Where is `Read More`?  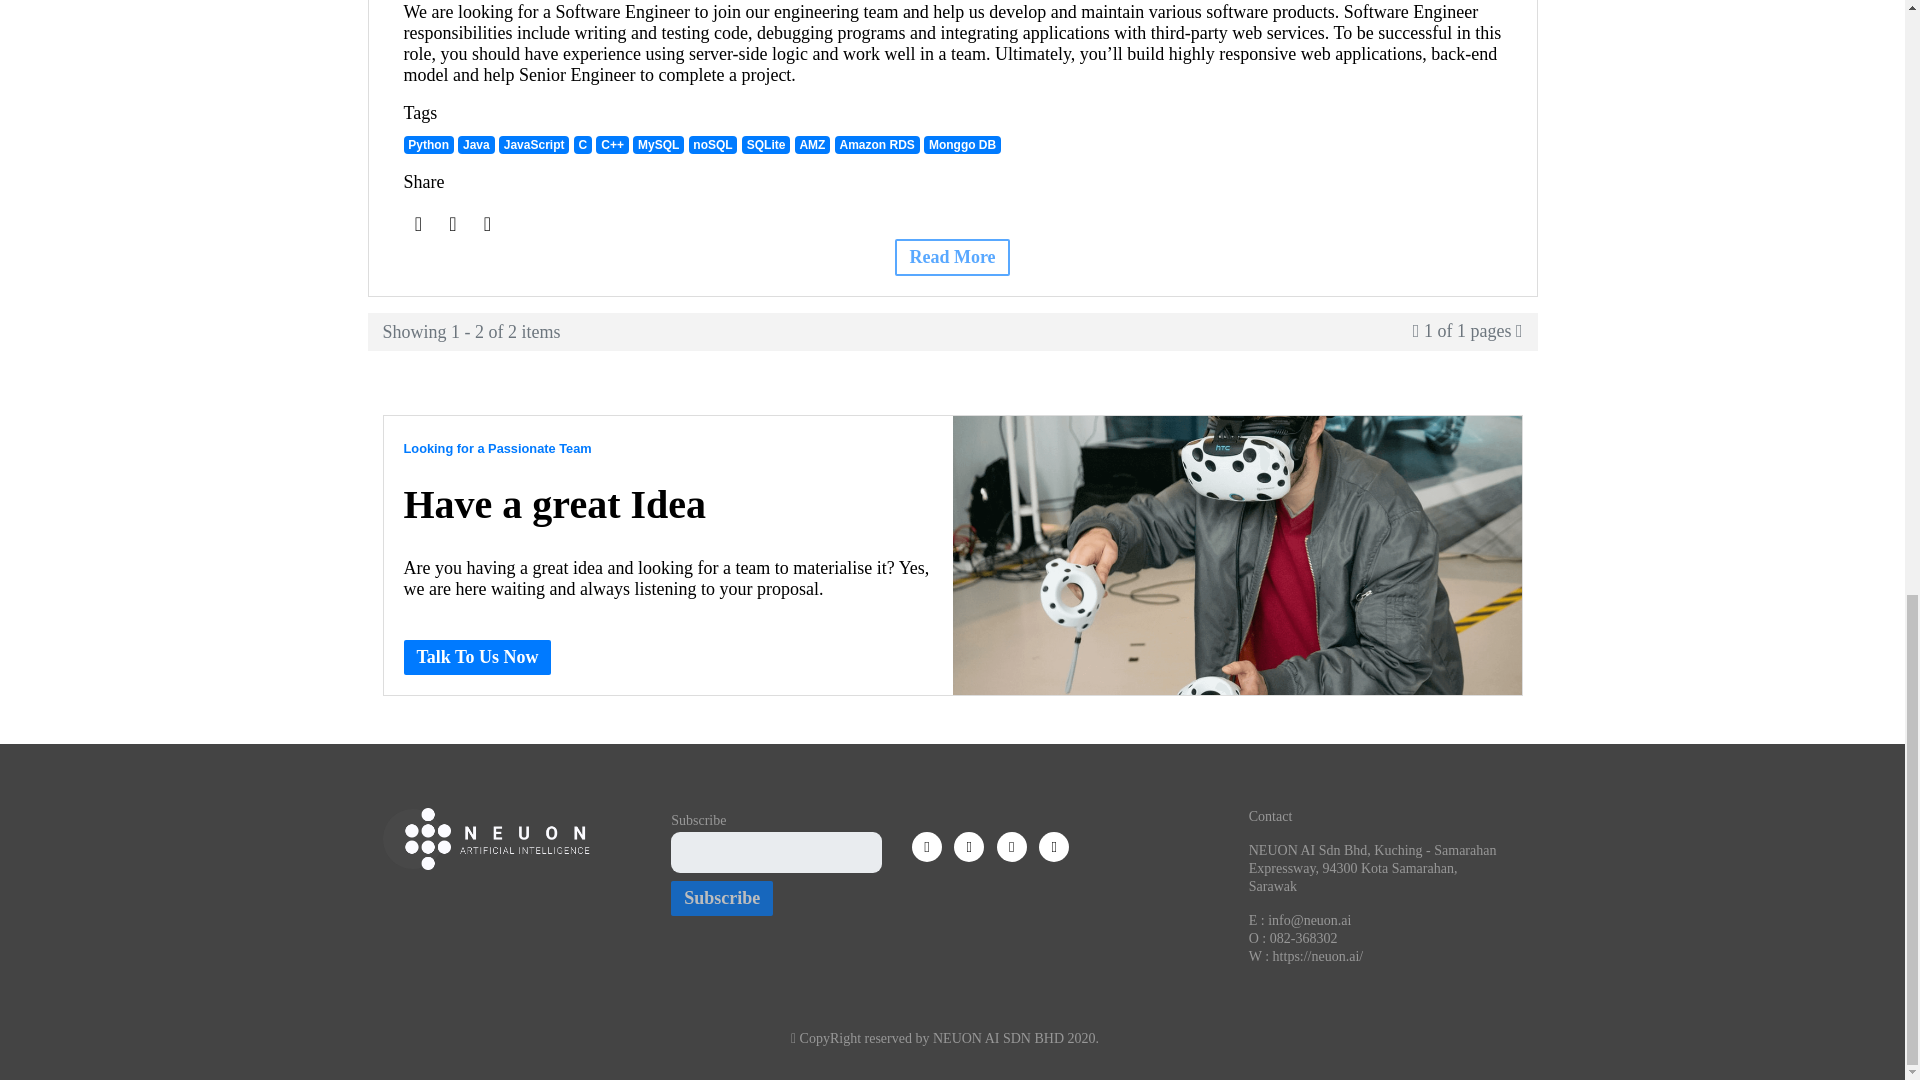
Read More is located at coordinates (952, 257).